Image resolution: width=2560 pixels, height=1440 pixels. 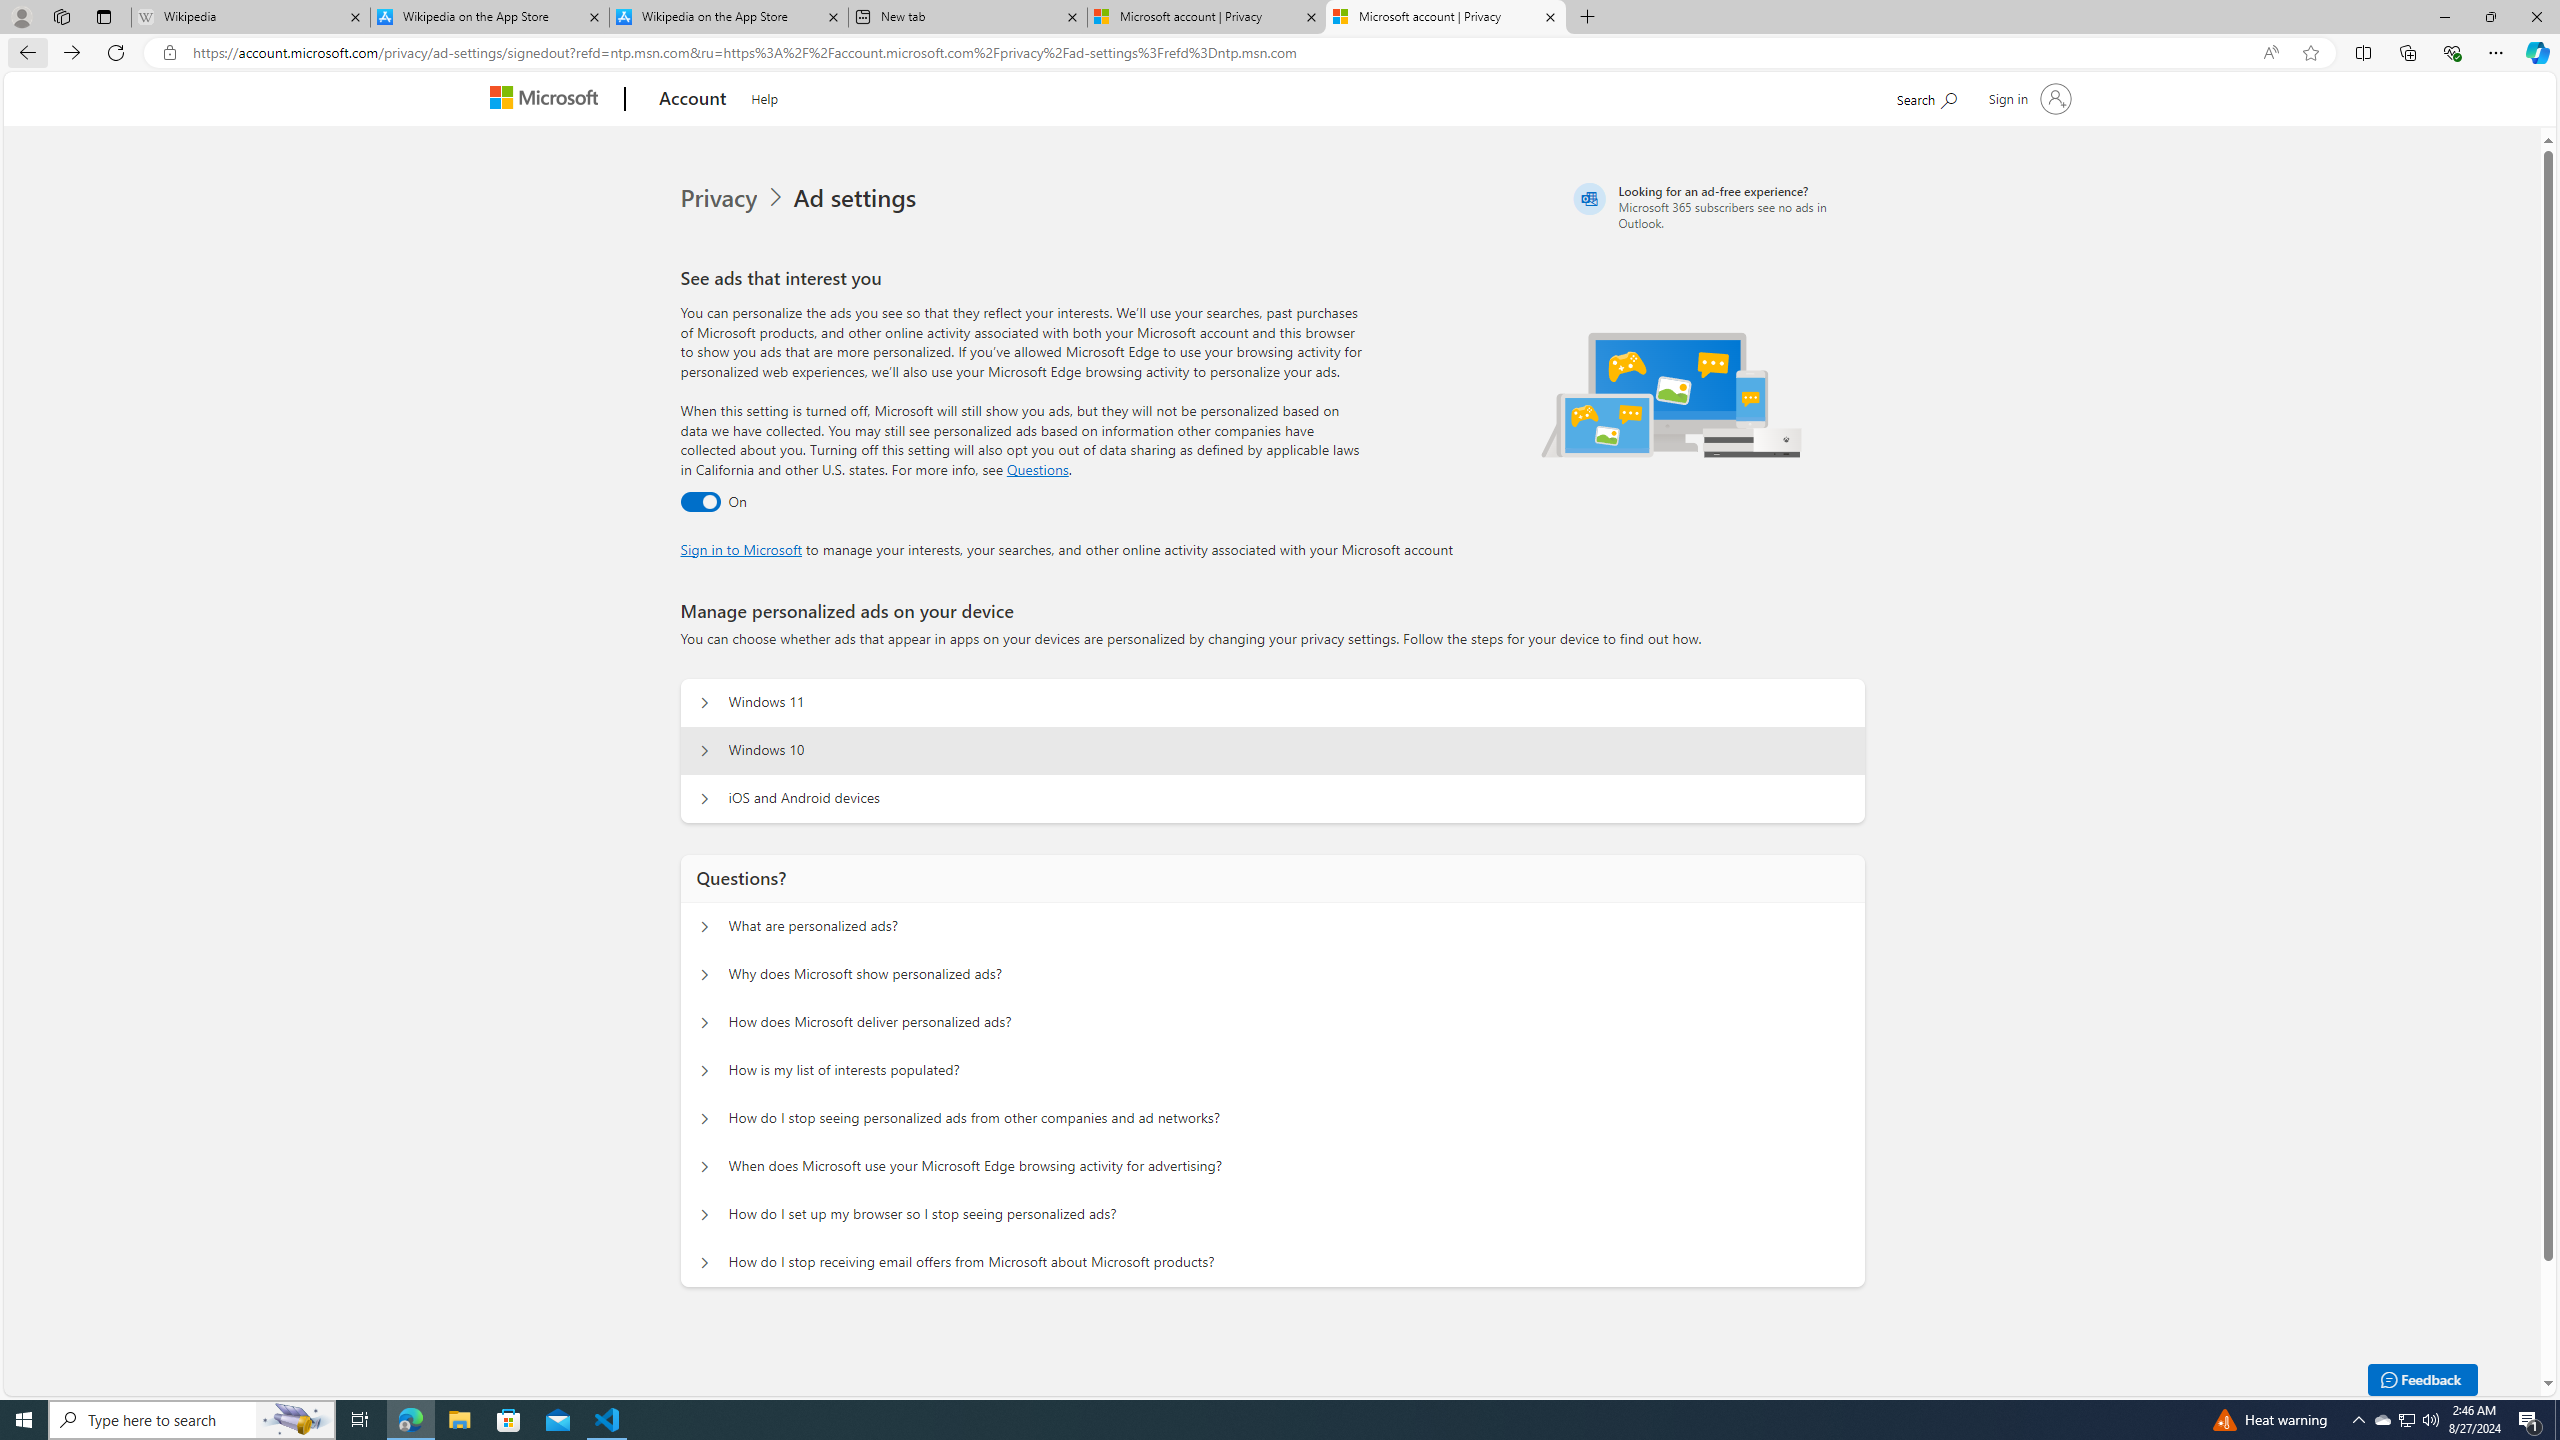 What do you see at coordinates (705, 1022) in the screenshot?
I see `Questions? How does Microsoft deliver personalized ads?` at bounding box center [705, 1022].